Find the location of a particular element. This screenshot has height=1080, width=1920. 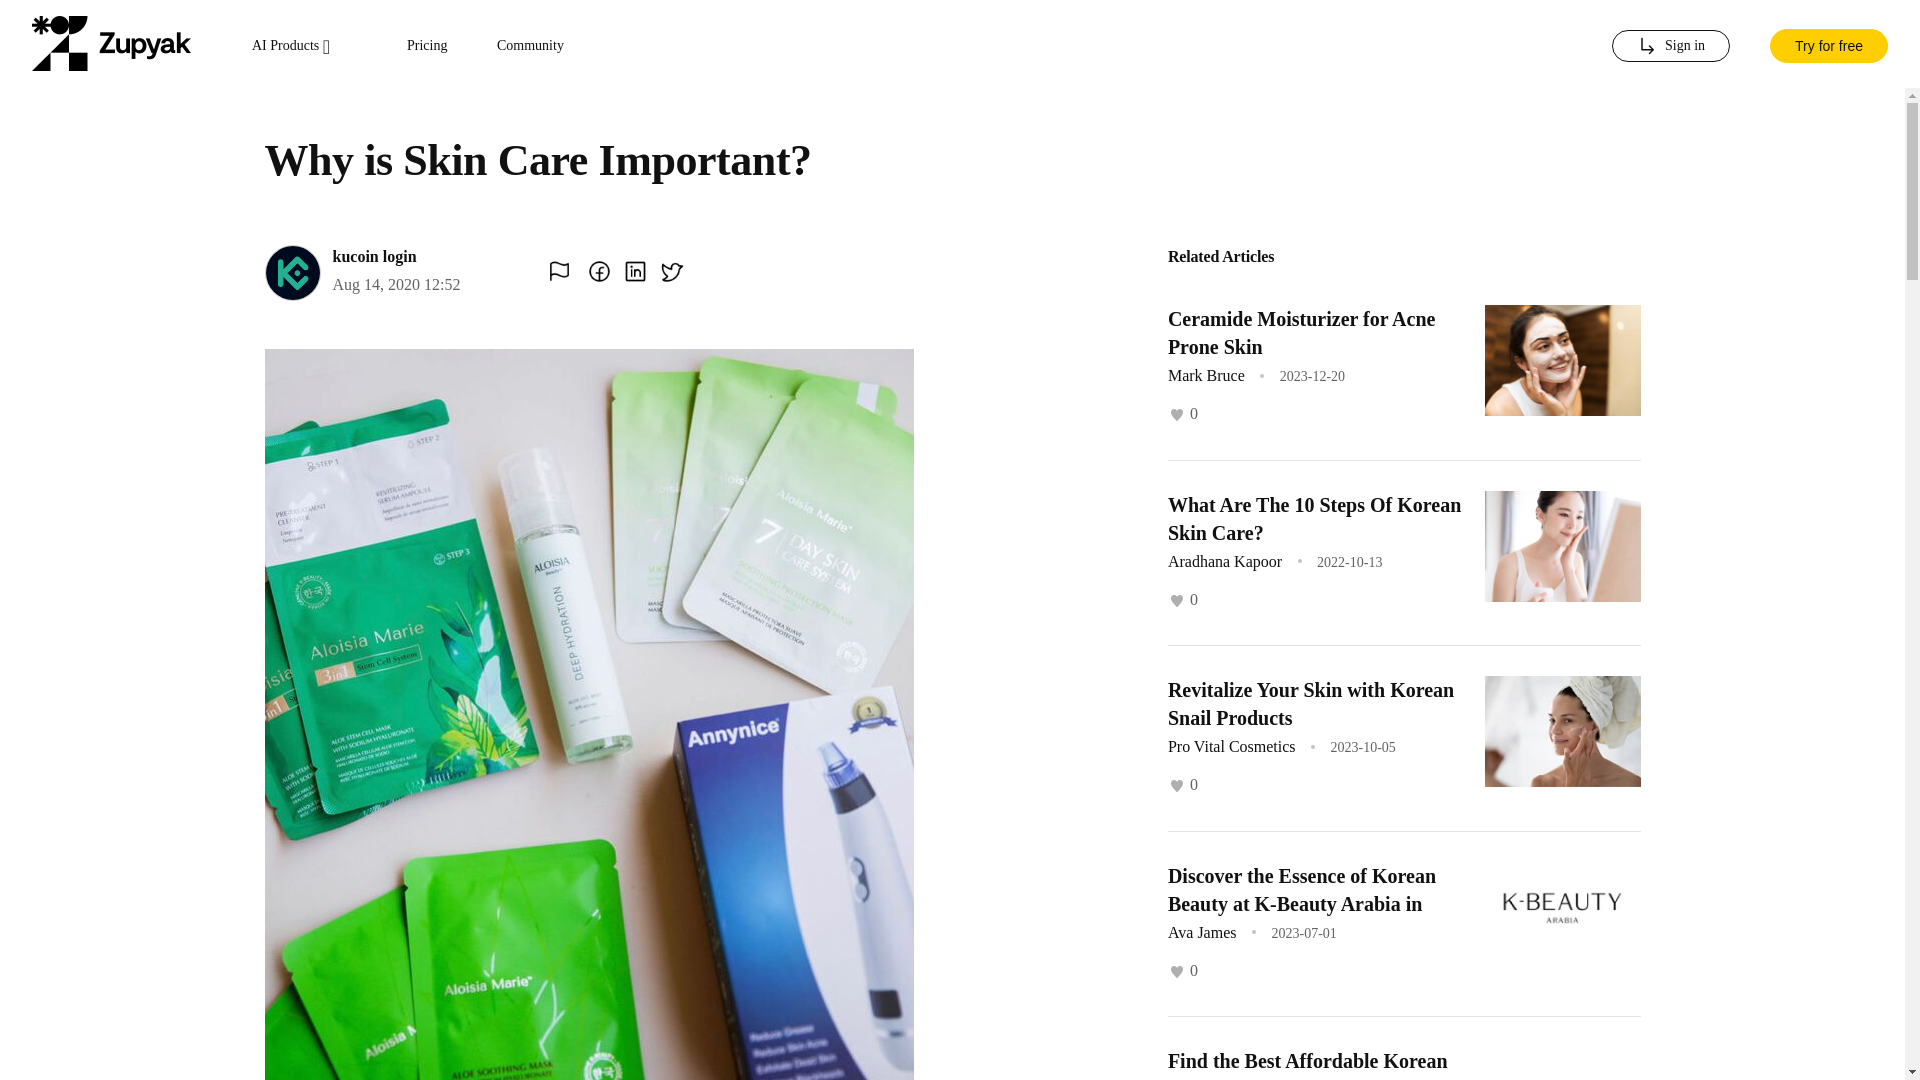

 Sign in is located at coordinates (1670, 46).